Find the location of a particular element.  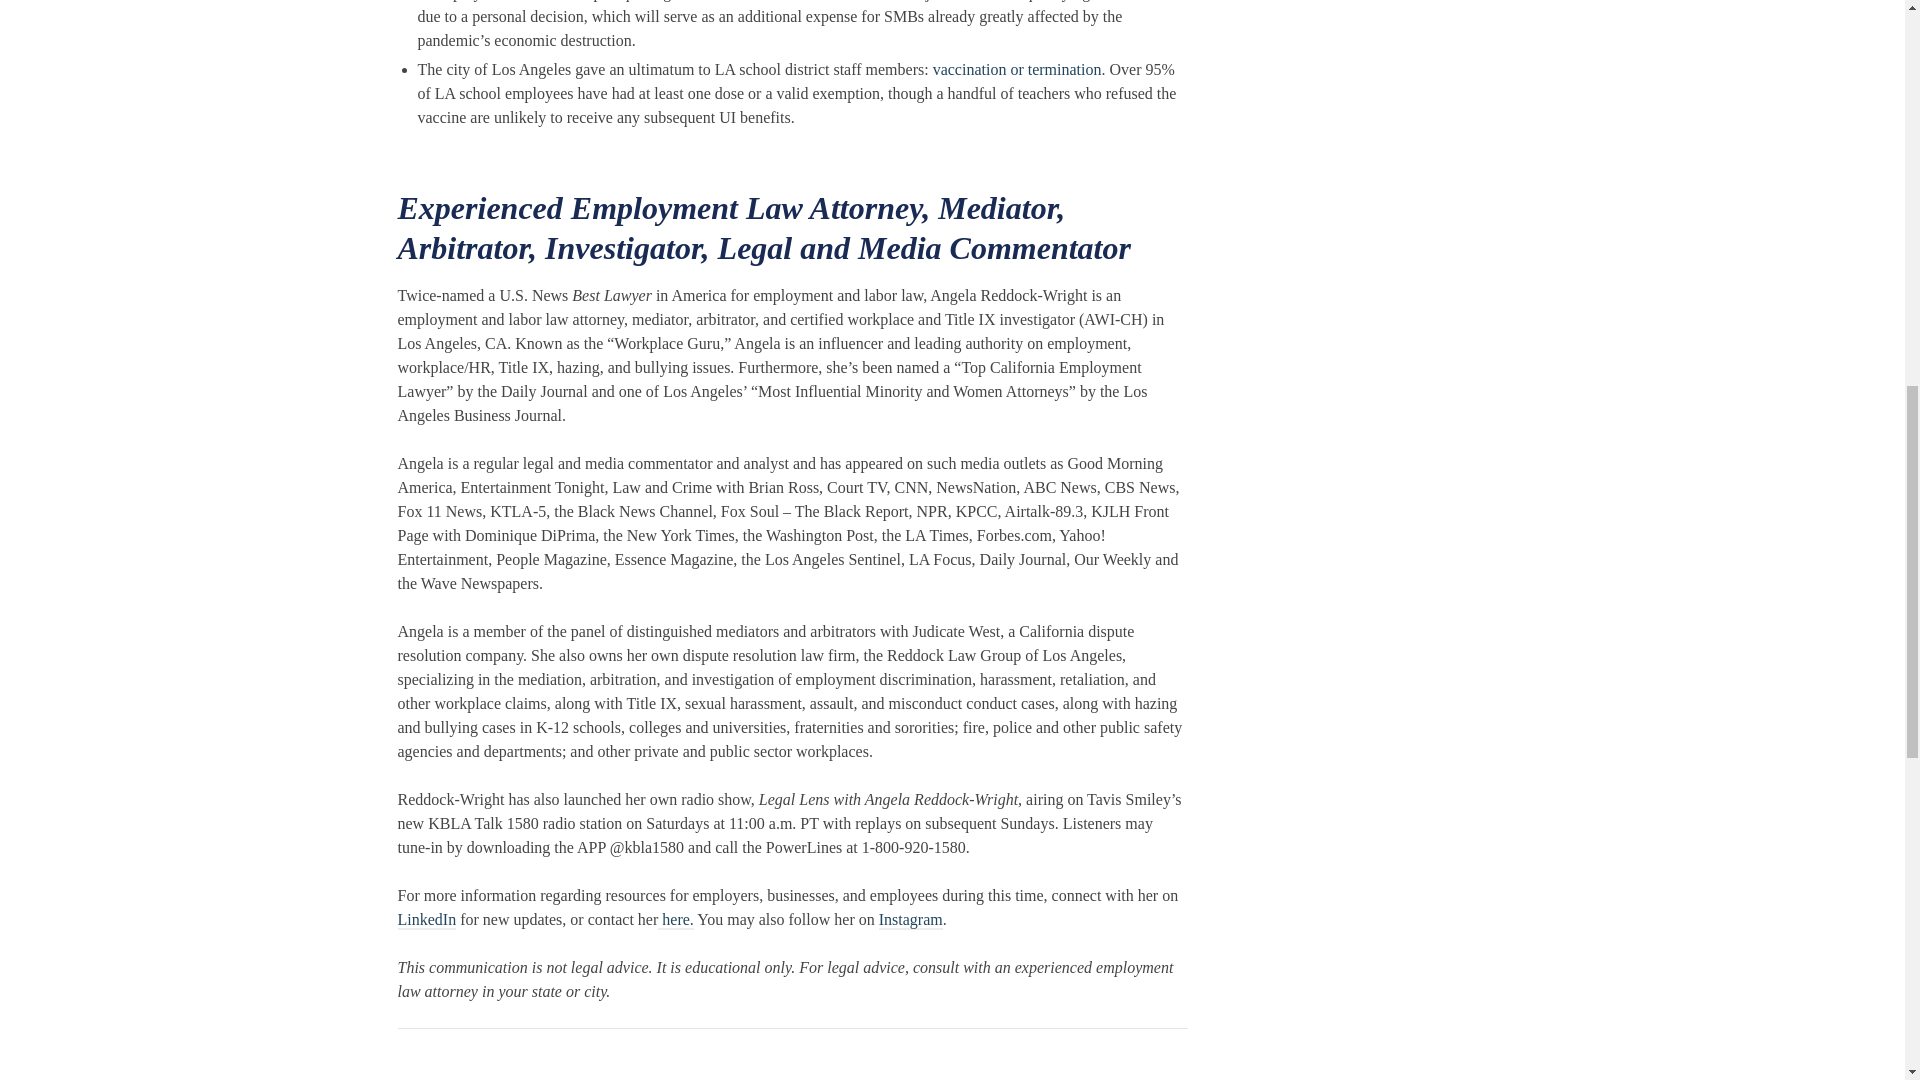

here. is located at coordinates (676, 920).